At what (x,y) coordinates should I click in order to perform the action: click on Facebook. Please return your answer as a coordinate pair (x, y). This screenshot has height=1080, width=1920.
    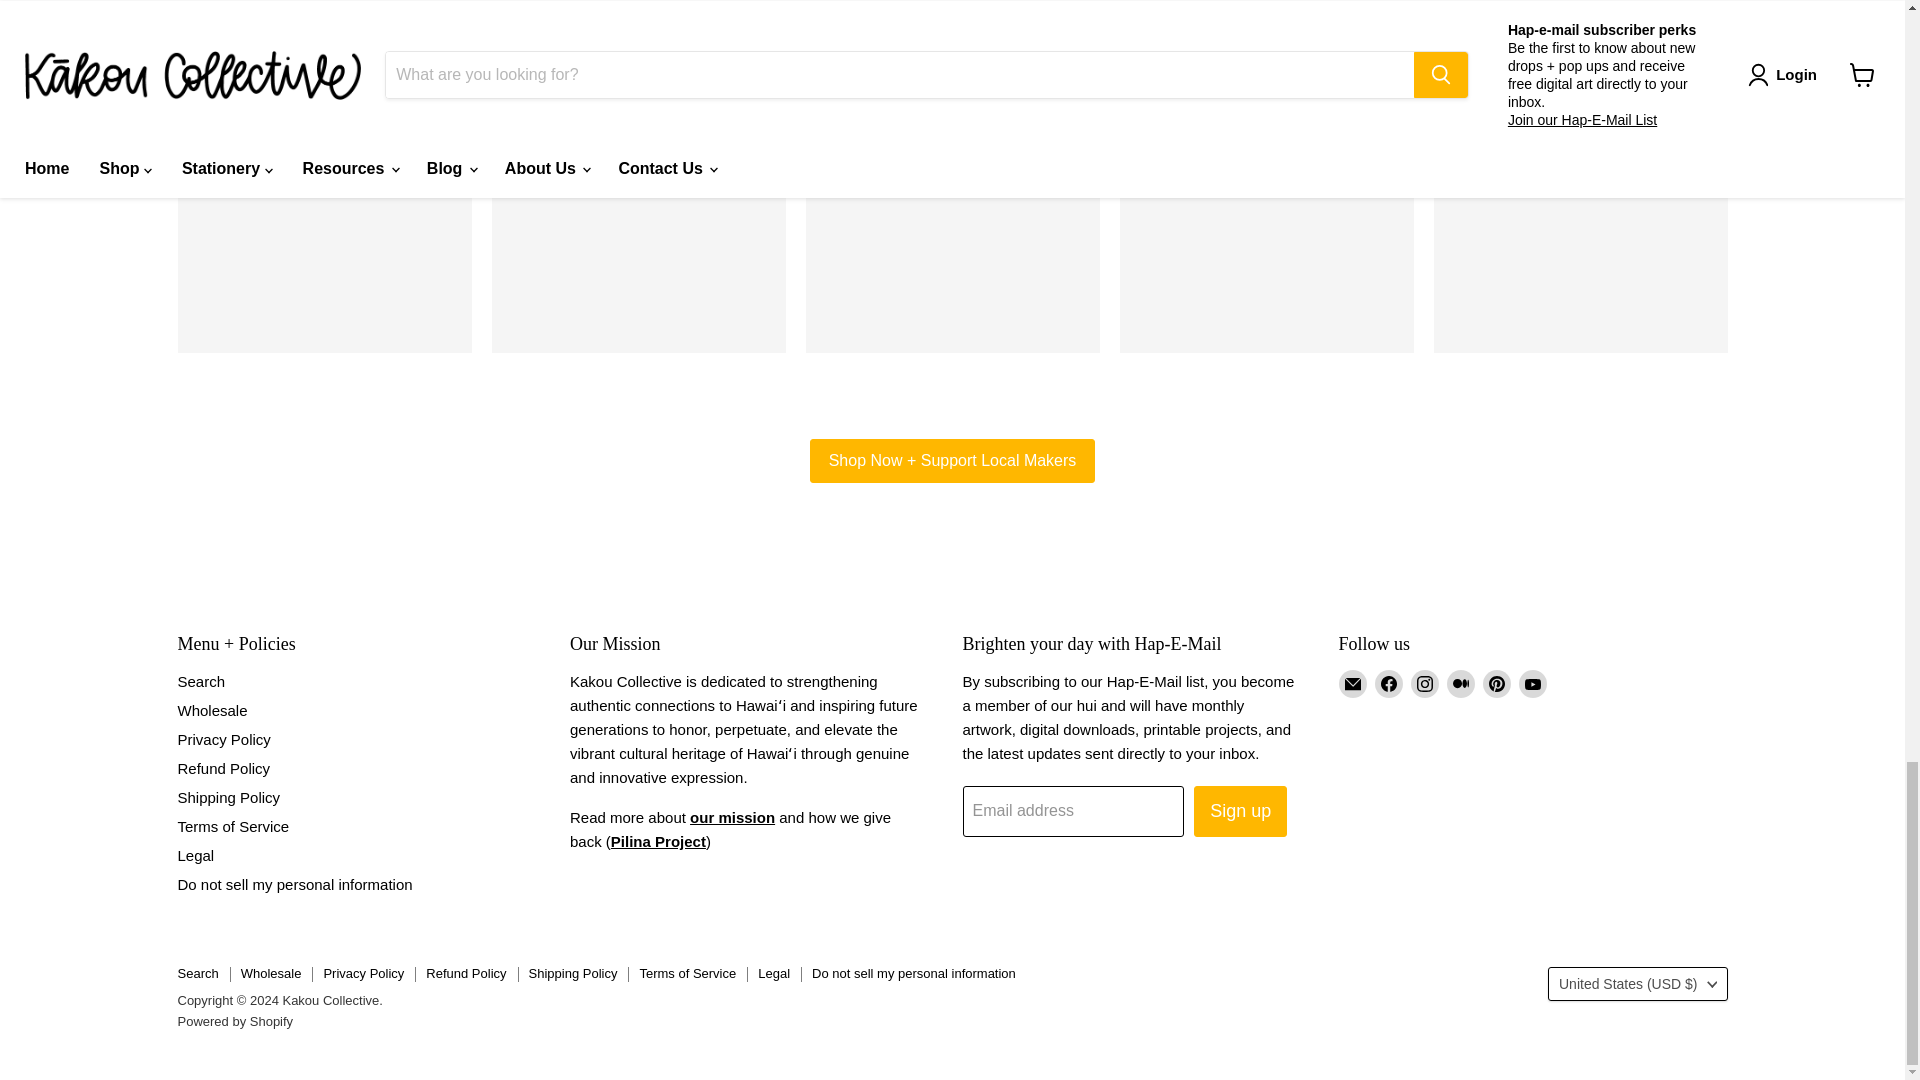
    Looking at the image, I should click on (1388, 683).